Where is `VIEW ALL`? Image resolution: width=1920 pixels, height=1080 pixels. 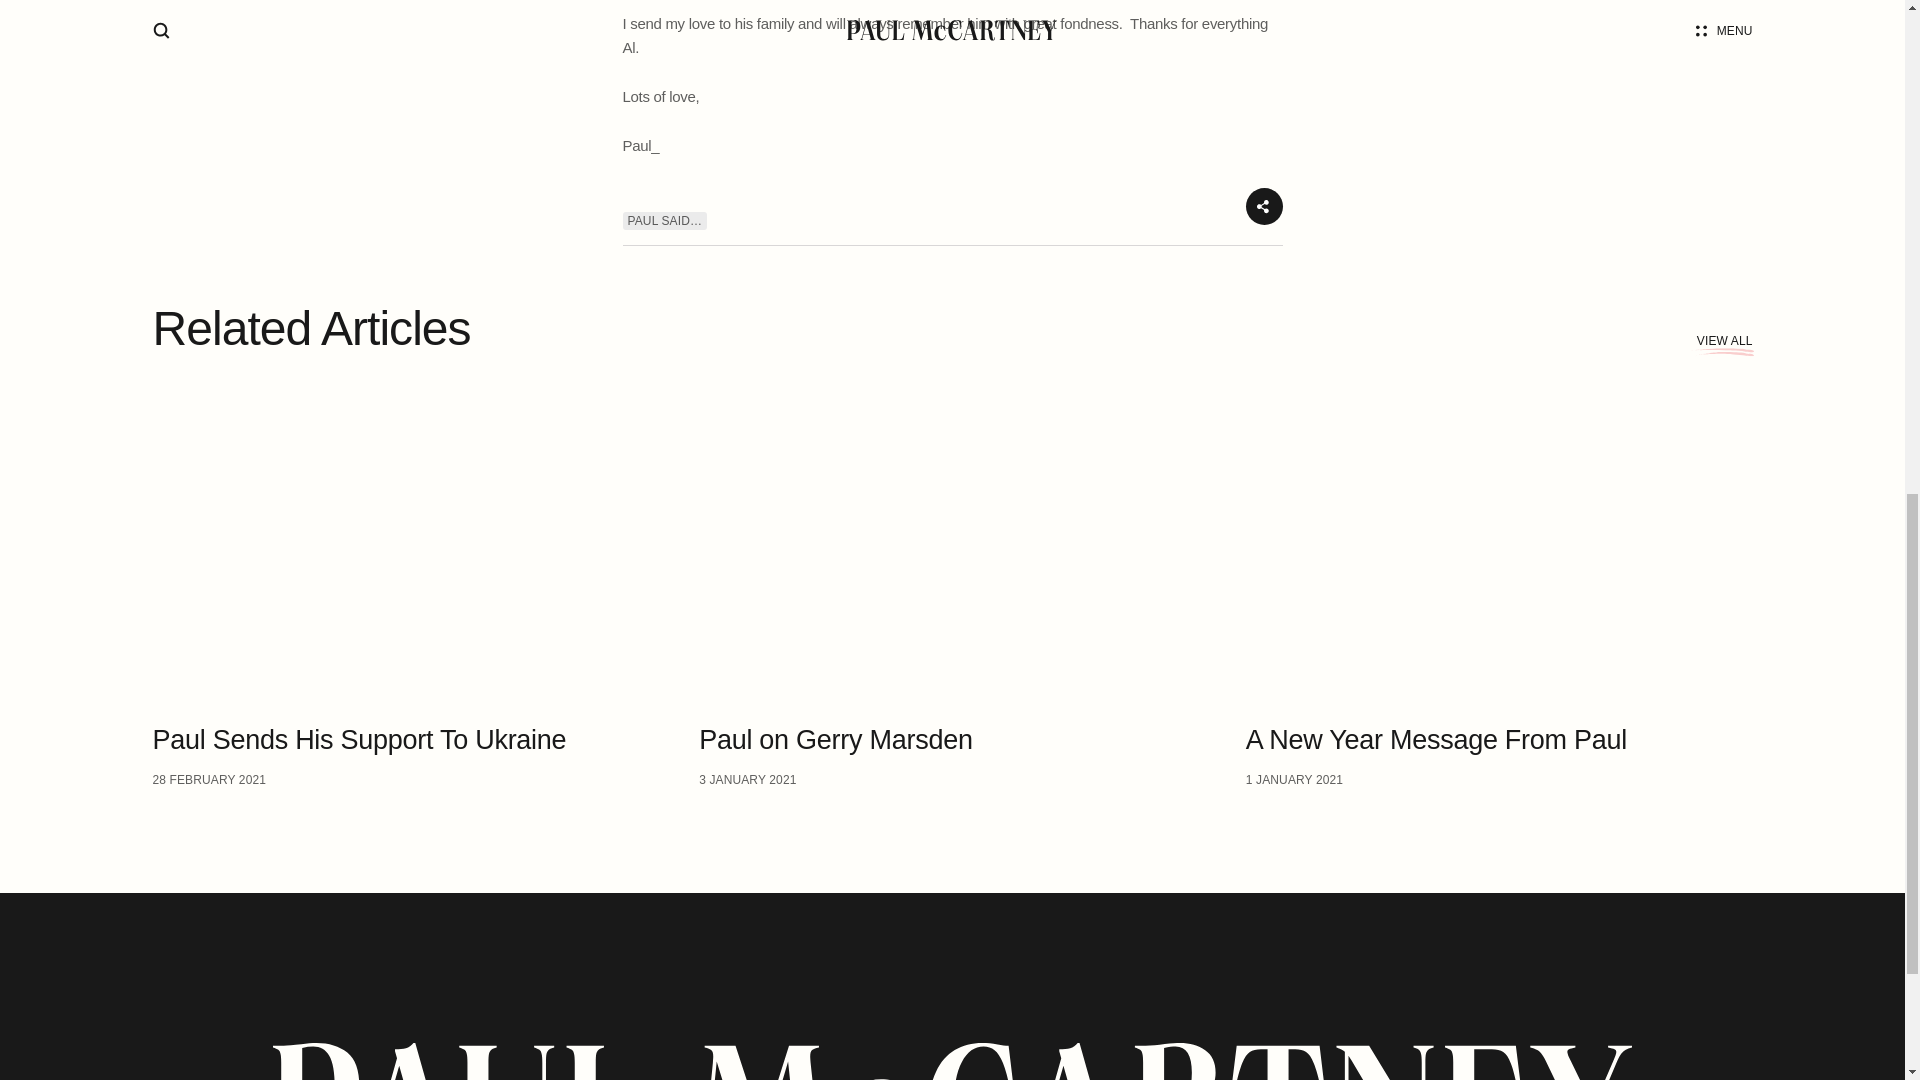
VIEW ALL is located at coordinates (1499, 580).